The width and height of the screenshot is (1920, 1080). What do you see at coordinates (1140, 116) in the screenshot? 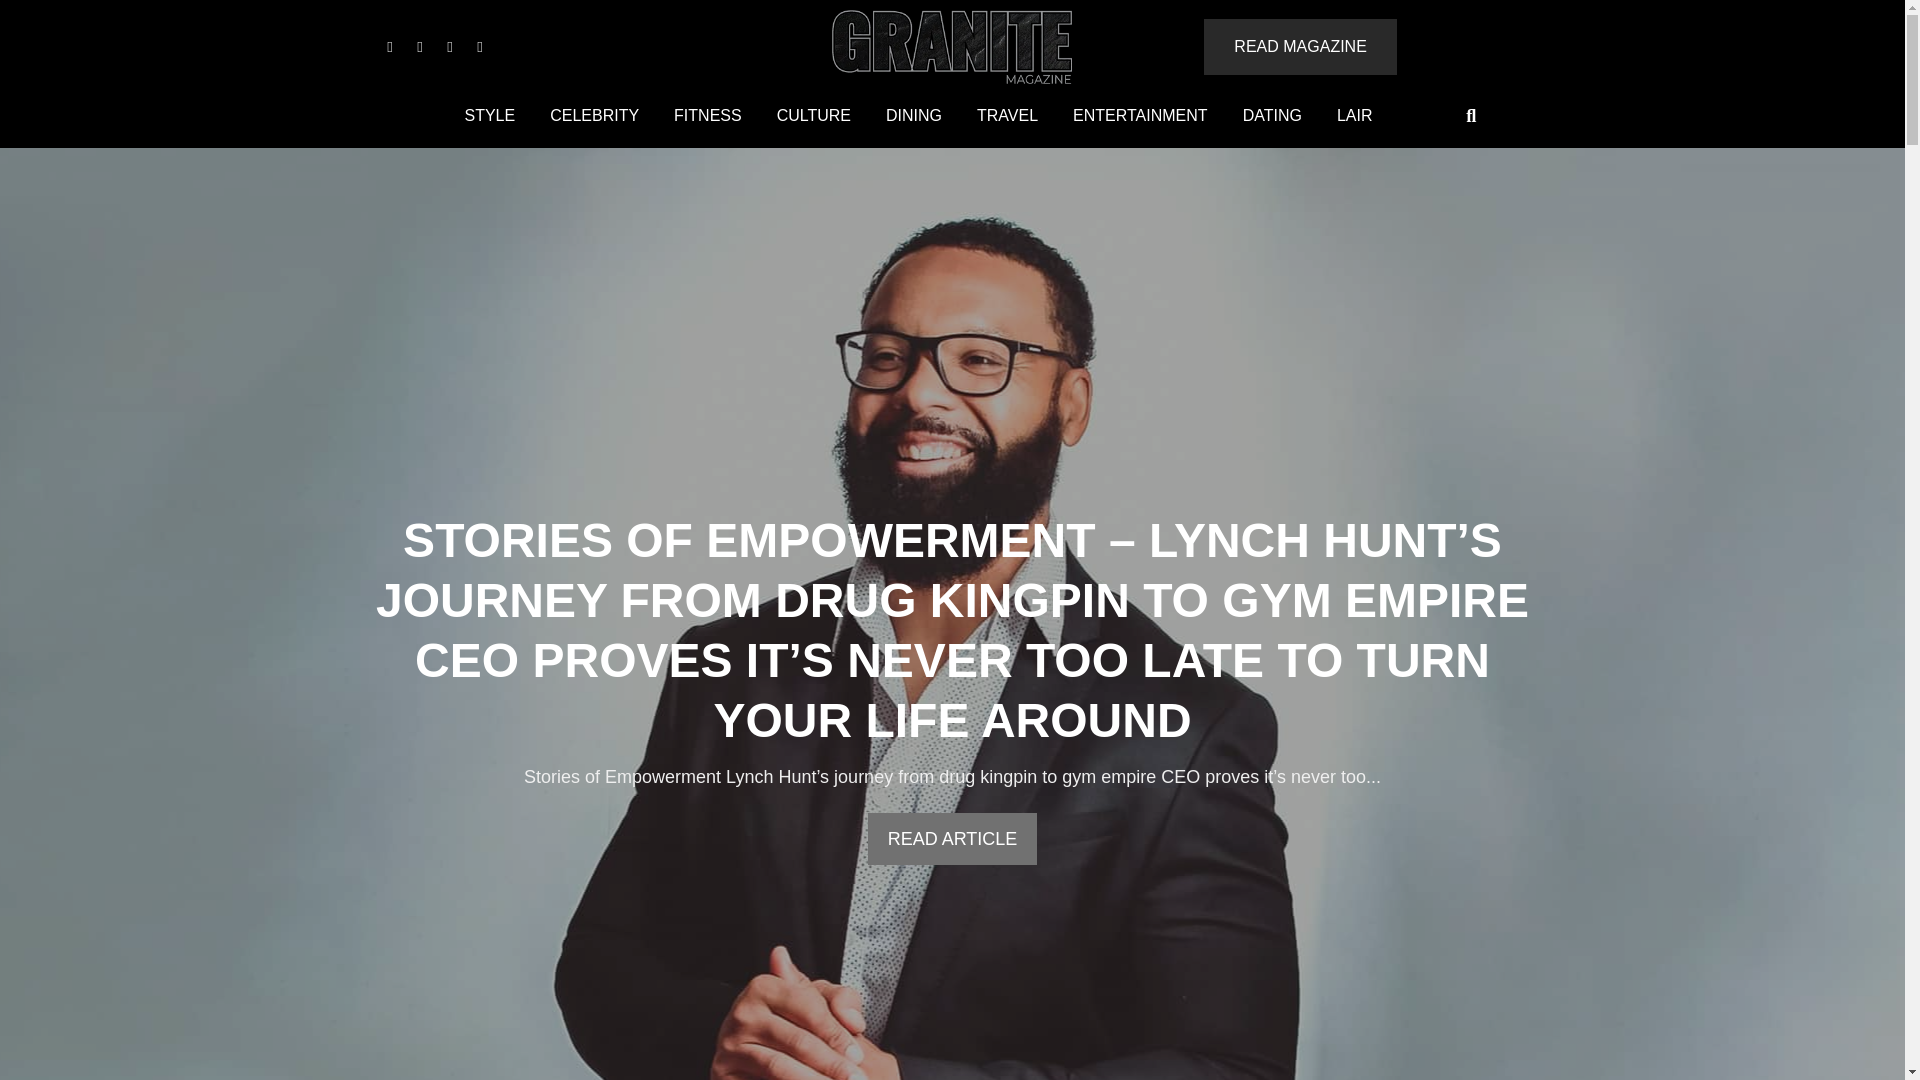
I see `ENTERTAINMENT` at bounding box center [1140, 116].